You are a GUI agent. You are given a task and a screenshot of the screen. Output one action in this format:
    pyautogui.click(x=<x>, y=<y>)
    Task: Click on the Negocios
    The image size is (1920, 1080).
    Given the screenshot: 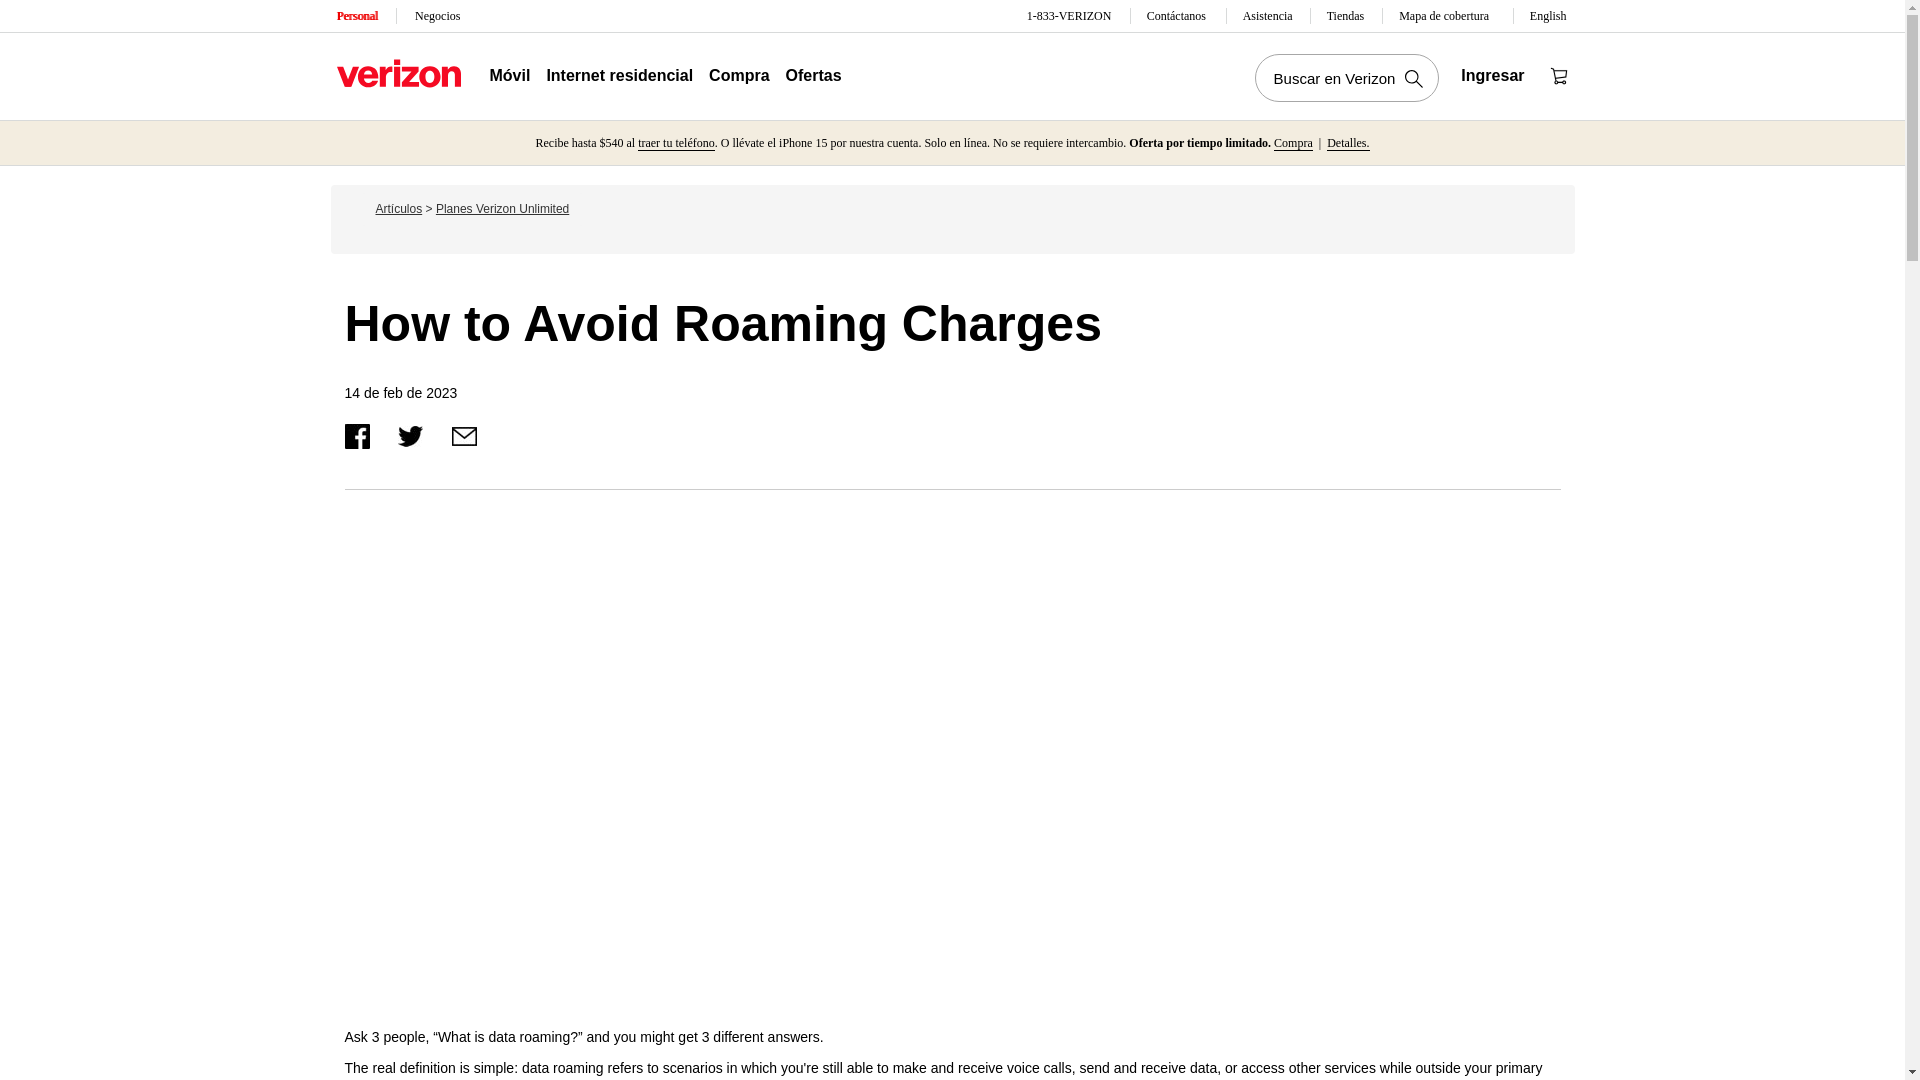 What is the action you would take?
    pyautogui.click(x=437, y=16)
    